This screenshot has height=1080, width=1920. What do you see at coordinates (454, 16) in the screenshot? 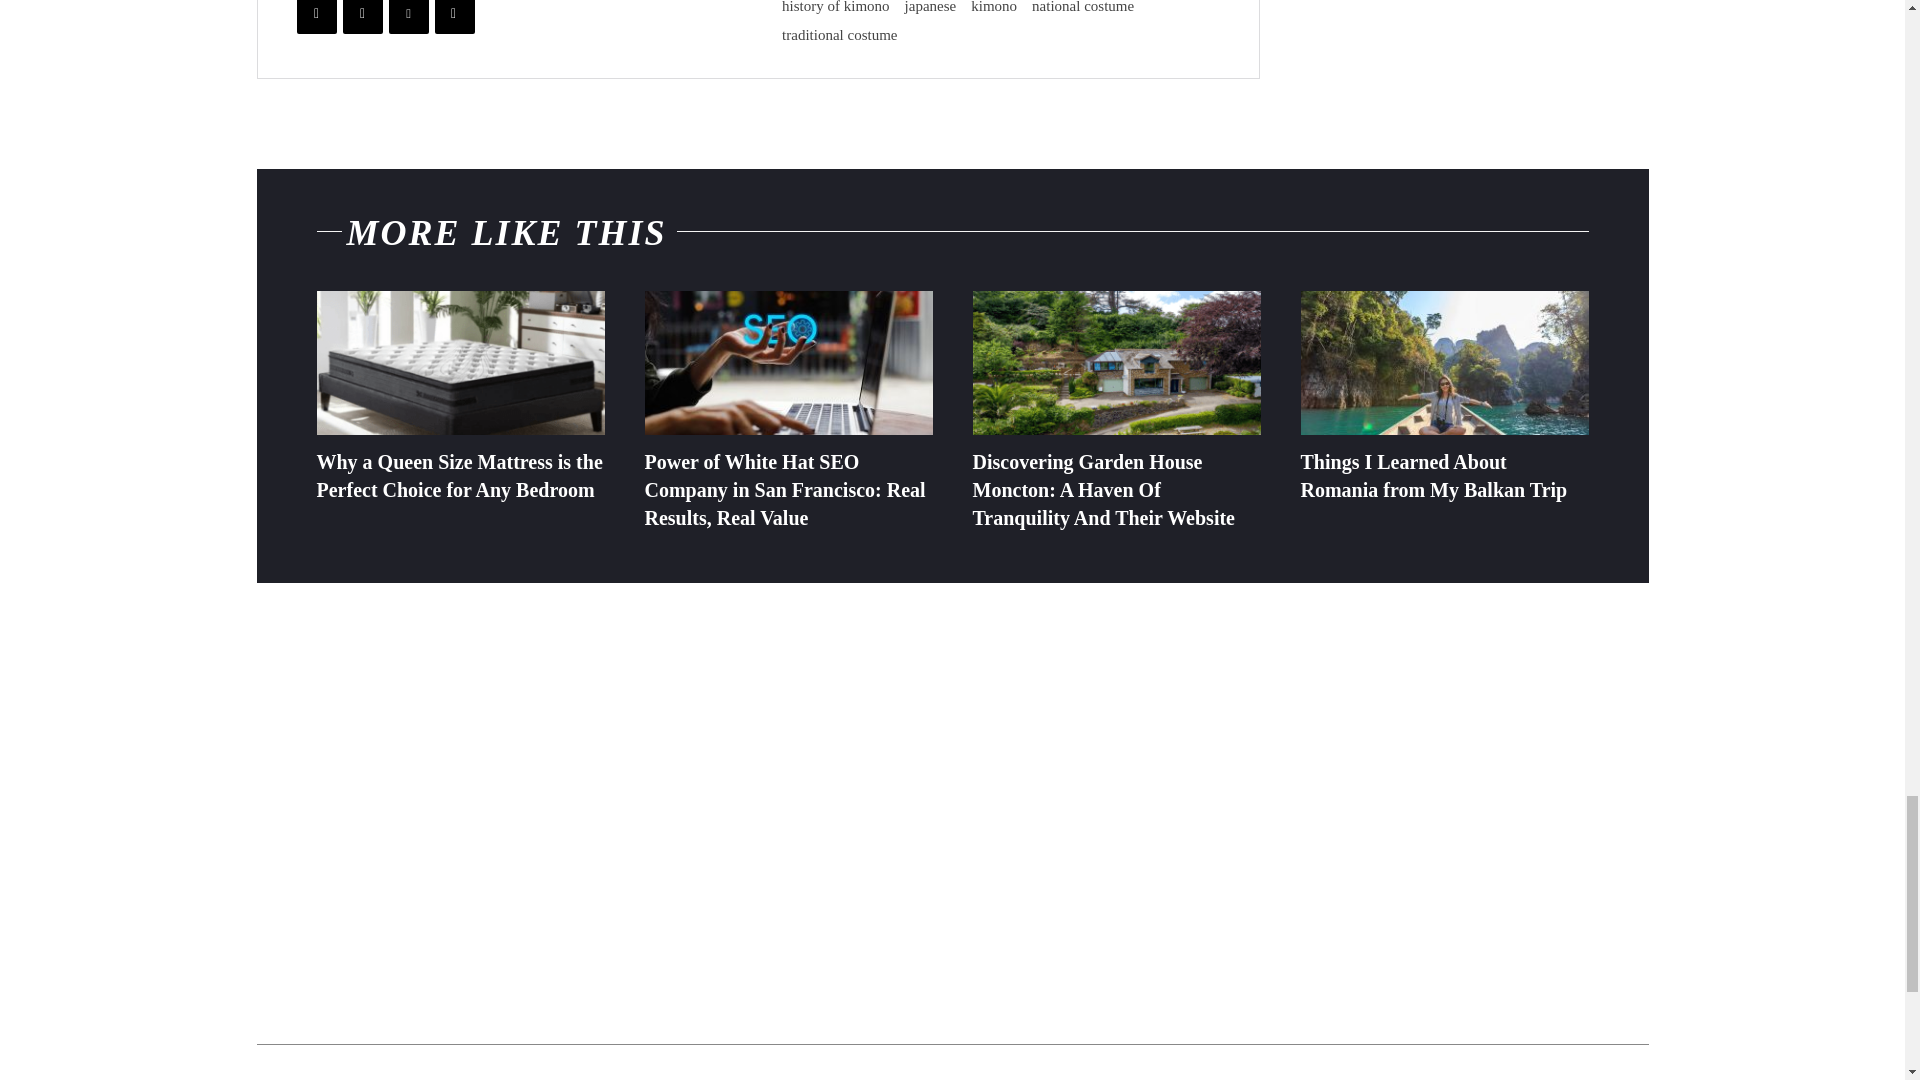
I see `Mix` at bounding box center [454, 16].